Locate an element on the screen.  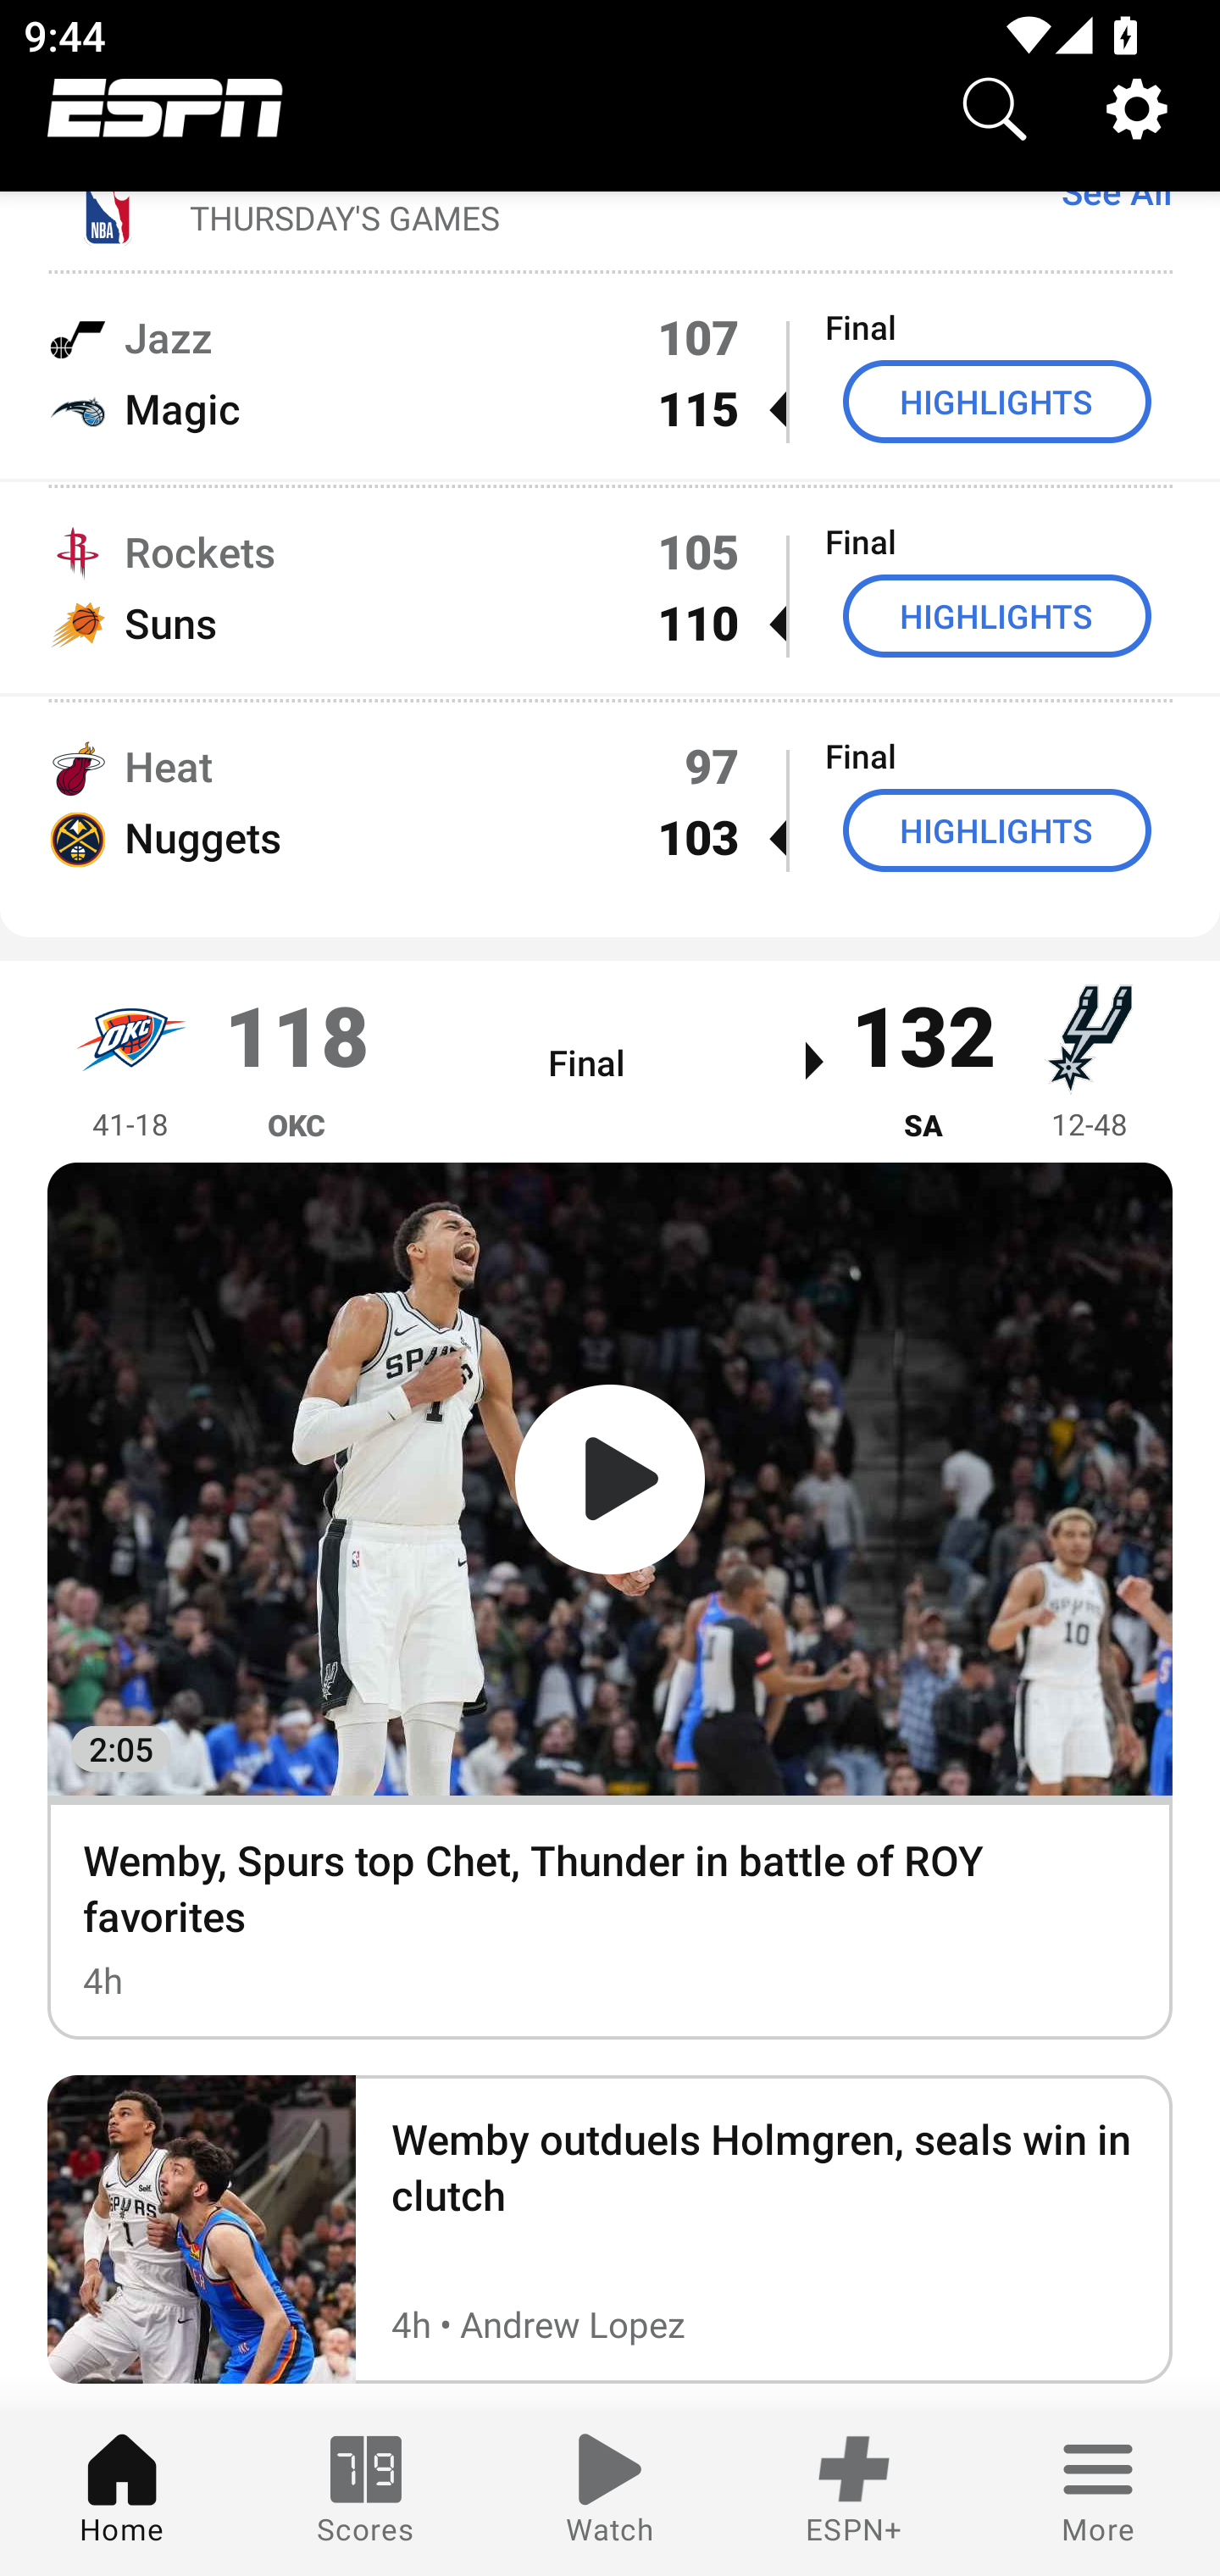
Search is located at coordinates (995, 108).